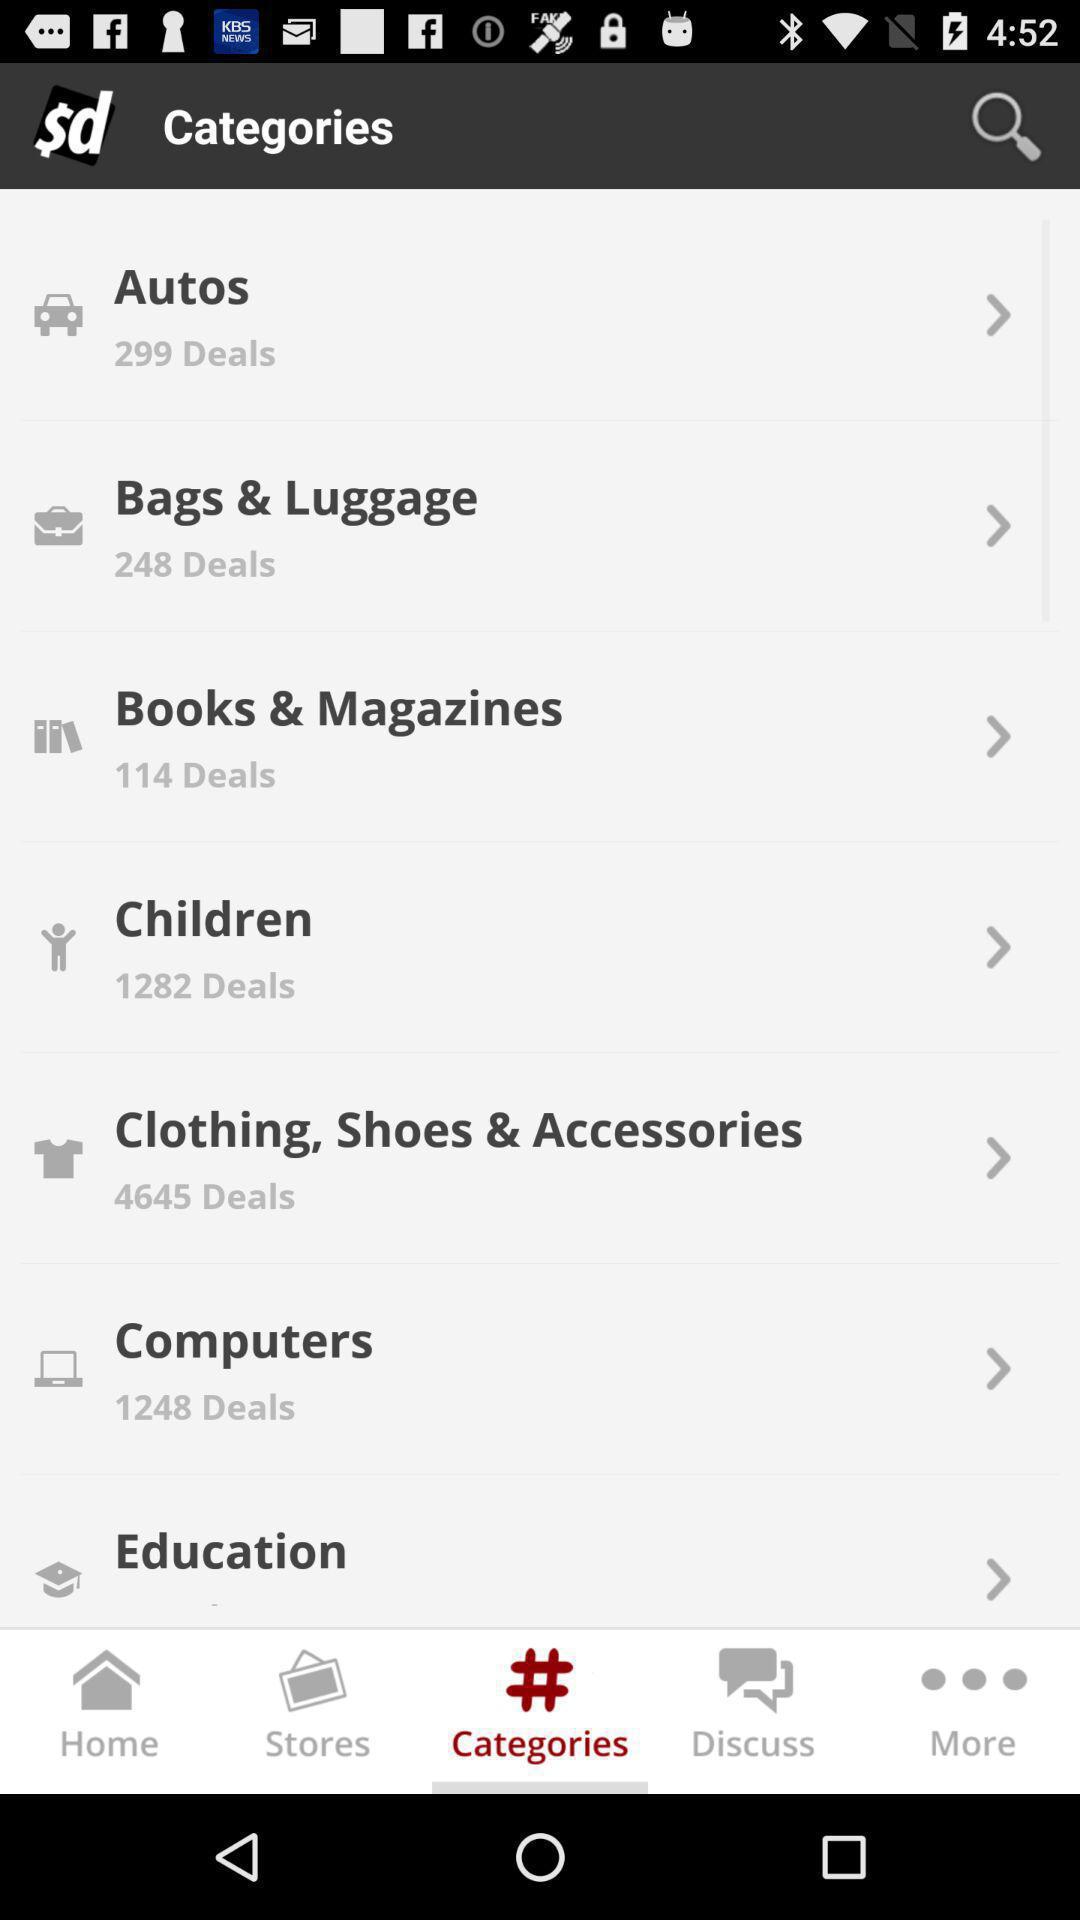  Describe the element at coordinates (324, 1716) in the screenshot. I see `go to picture option` at that location.